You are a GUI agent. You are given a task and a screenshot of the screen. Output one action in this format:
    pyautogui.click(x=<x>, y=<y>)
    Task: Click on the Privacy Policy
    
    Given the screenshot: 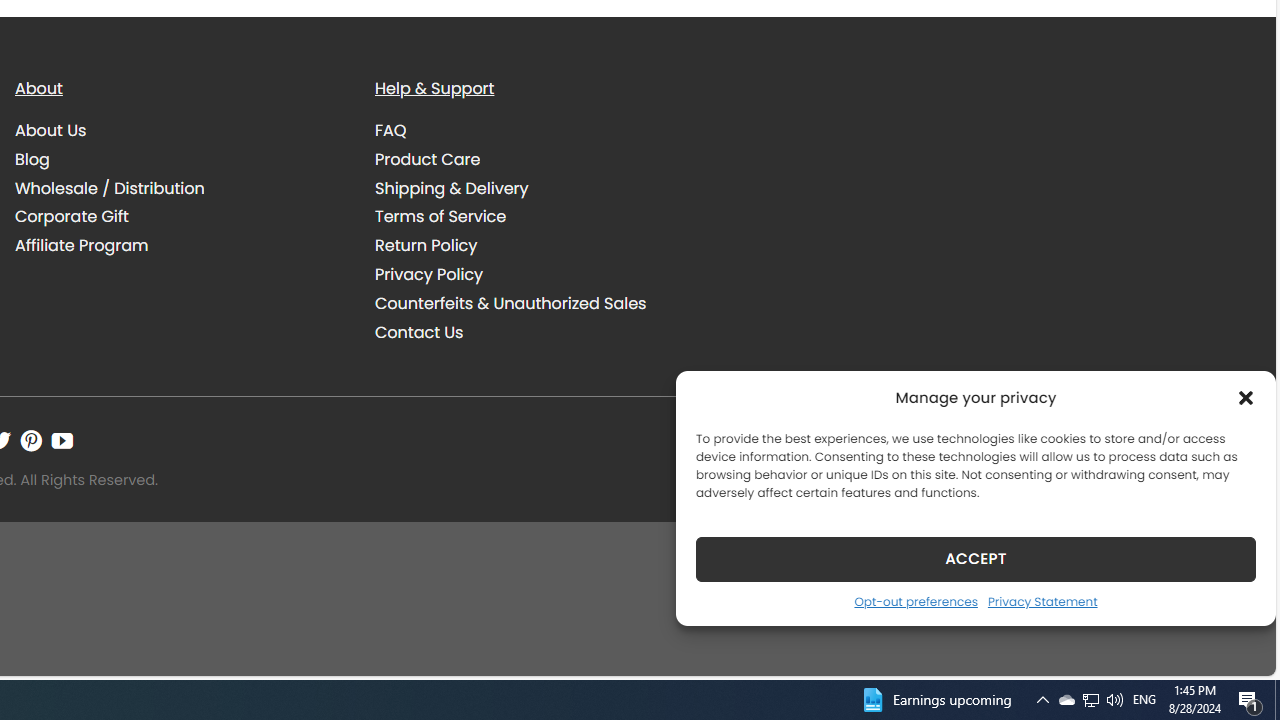 What is the action you would take?
    pyautogui.click(x=540, y=274)
    